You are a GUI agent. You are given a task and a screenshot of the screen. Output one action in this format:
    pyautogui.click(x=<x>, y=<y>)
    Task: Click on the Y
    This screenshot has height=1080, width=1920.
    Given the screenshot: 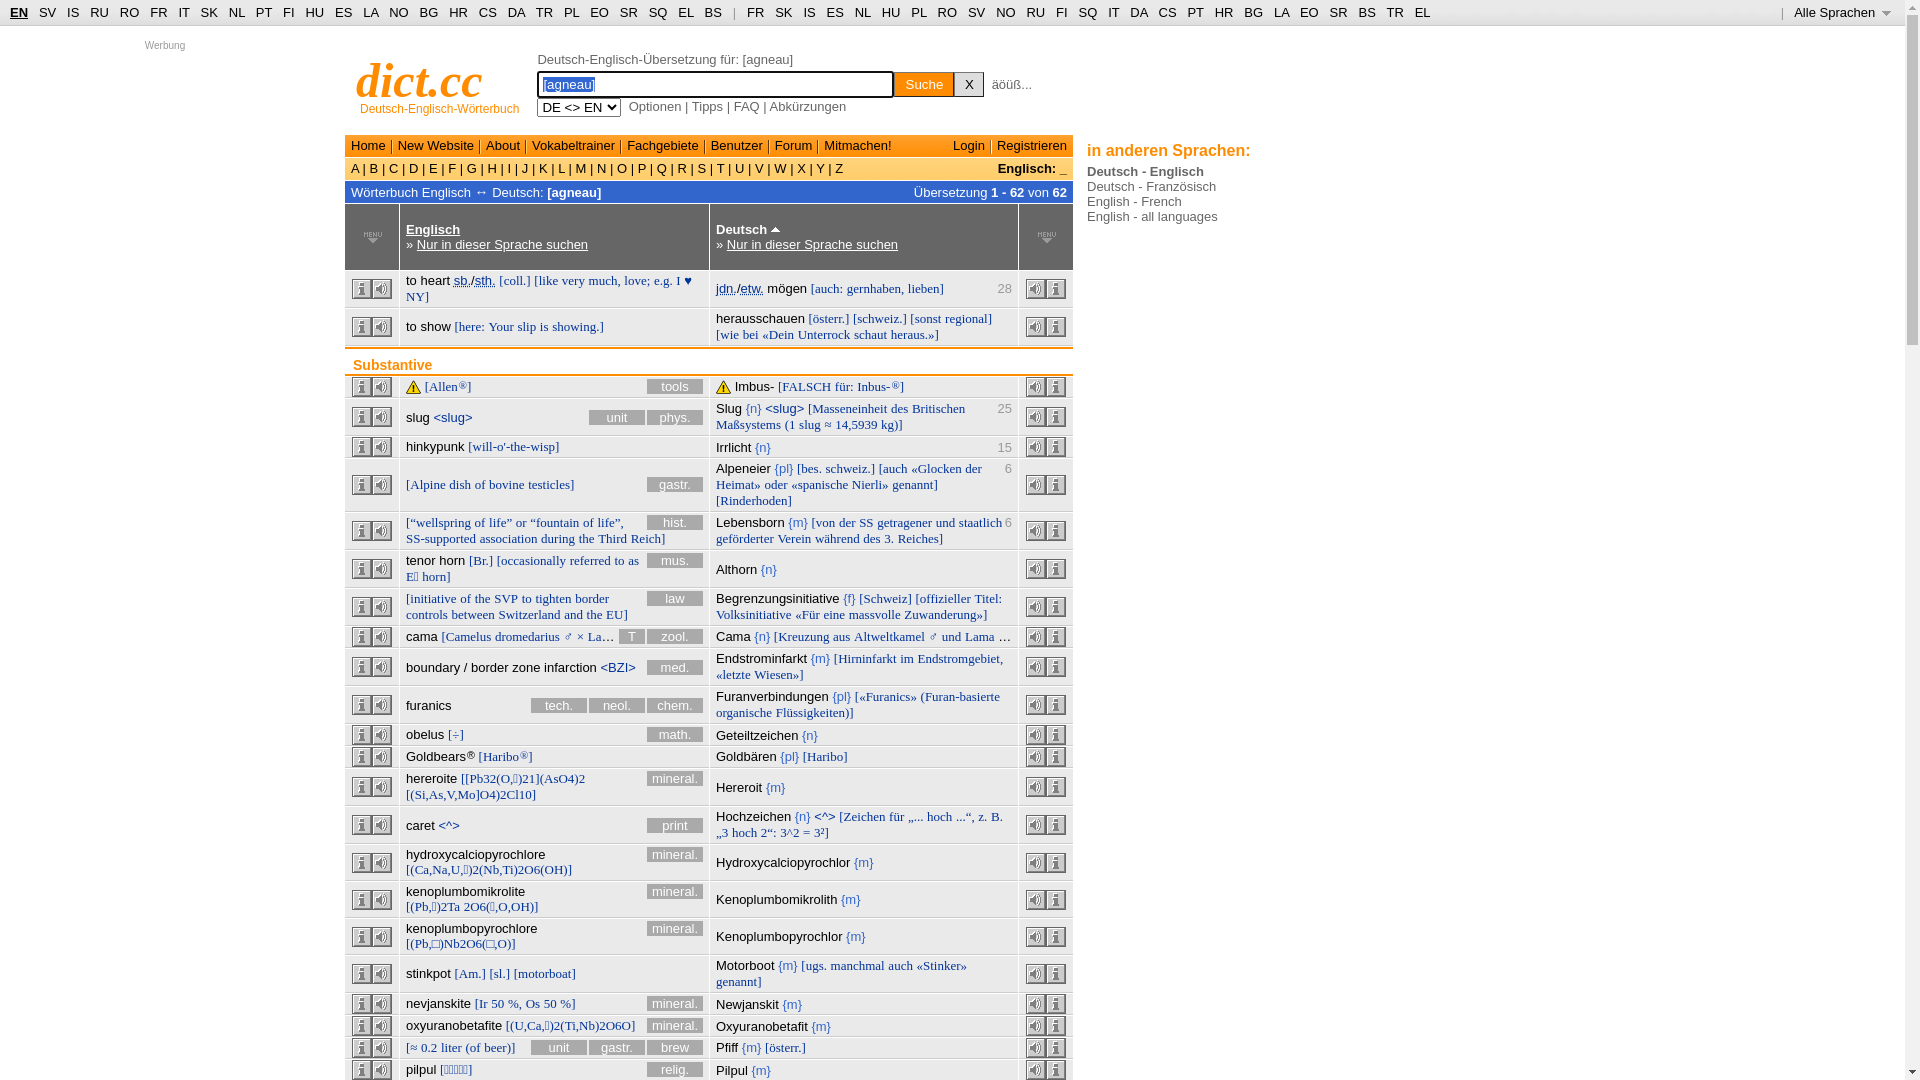 What is the action you would take?
    pyautogui.click(x=820, y=168)
    